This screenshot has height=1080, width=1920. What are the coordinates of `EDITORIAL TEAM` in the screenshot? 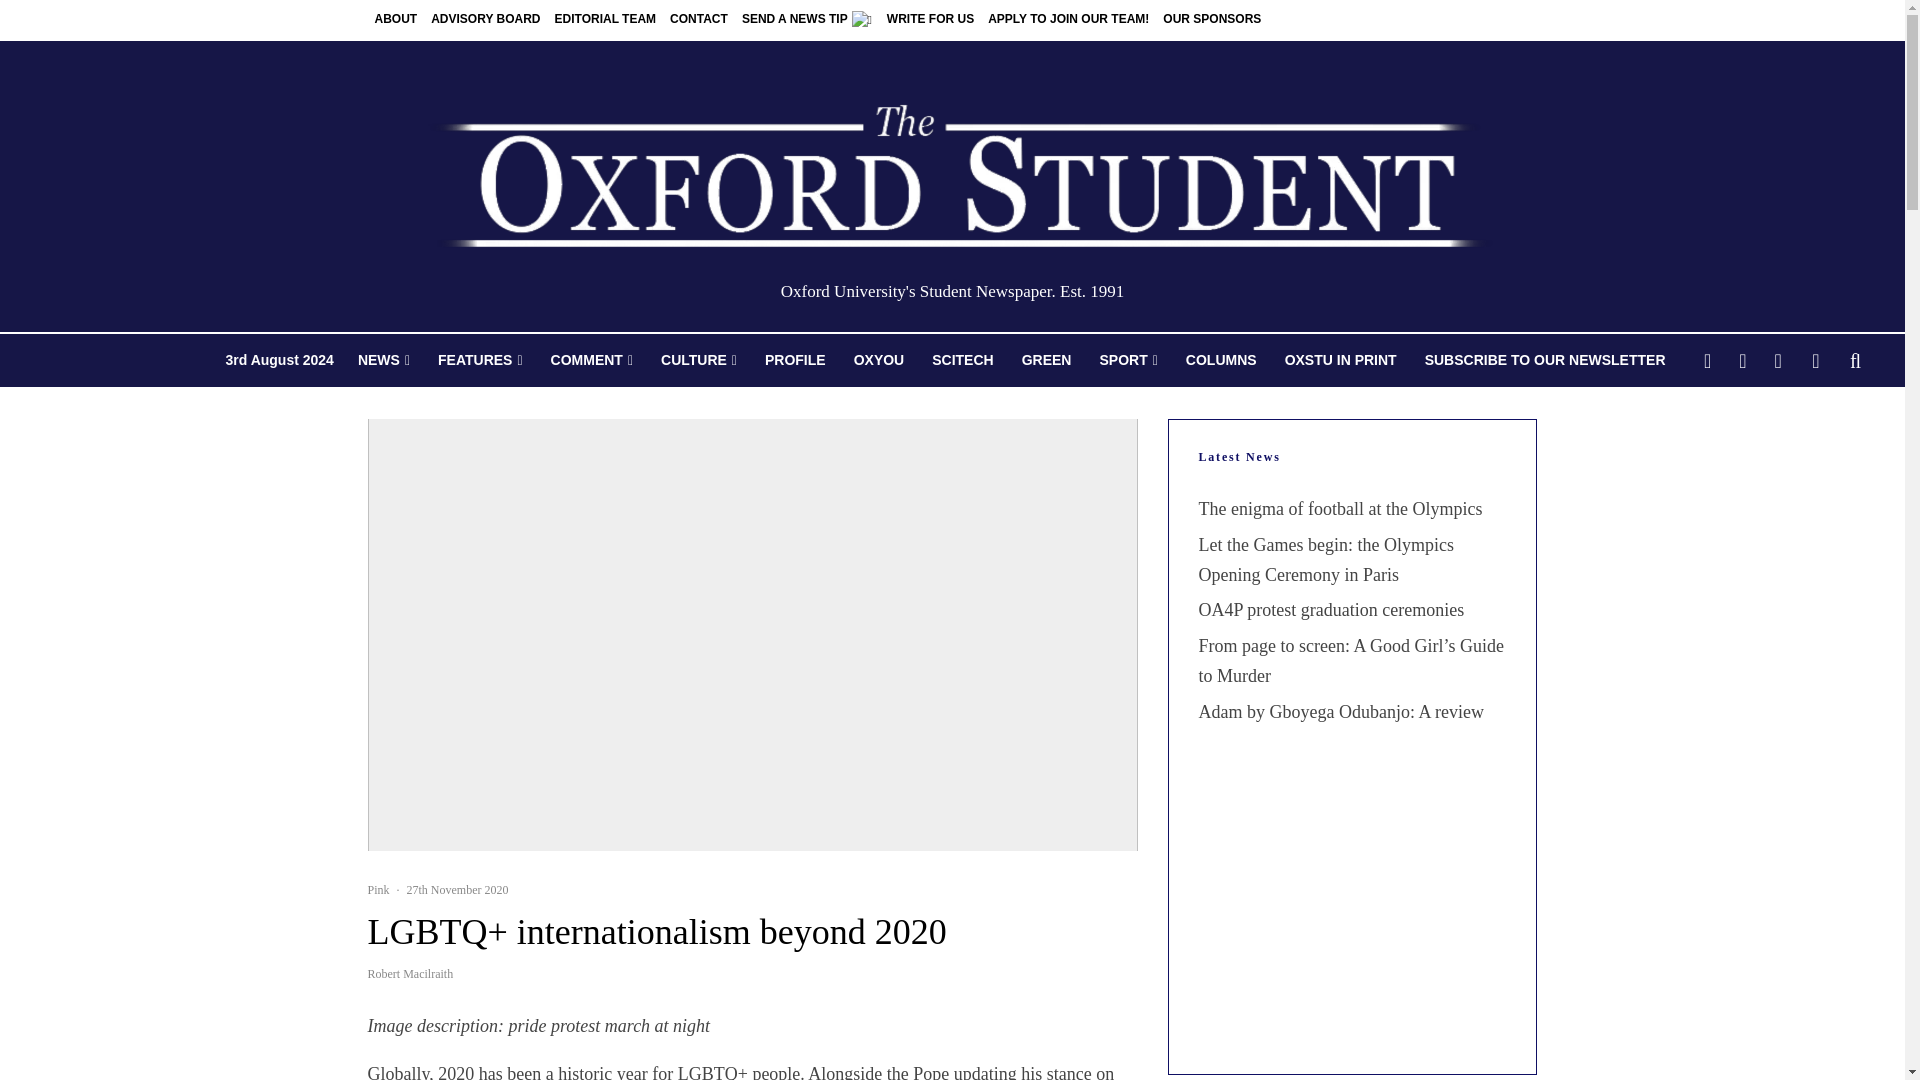 It's located at (606, 20).